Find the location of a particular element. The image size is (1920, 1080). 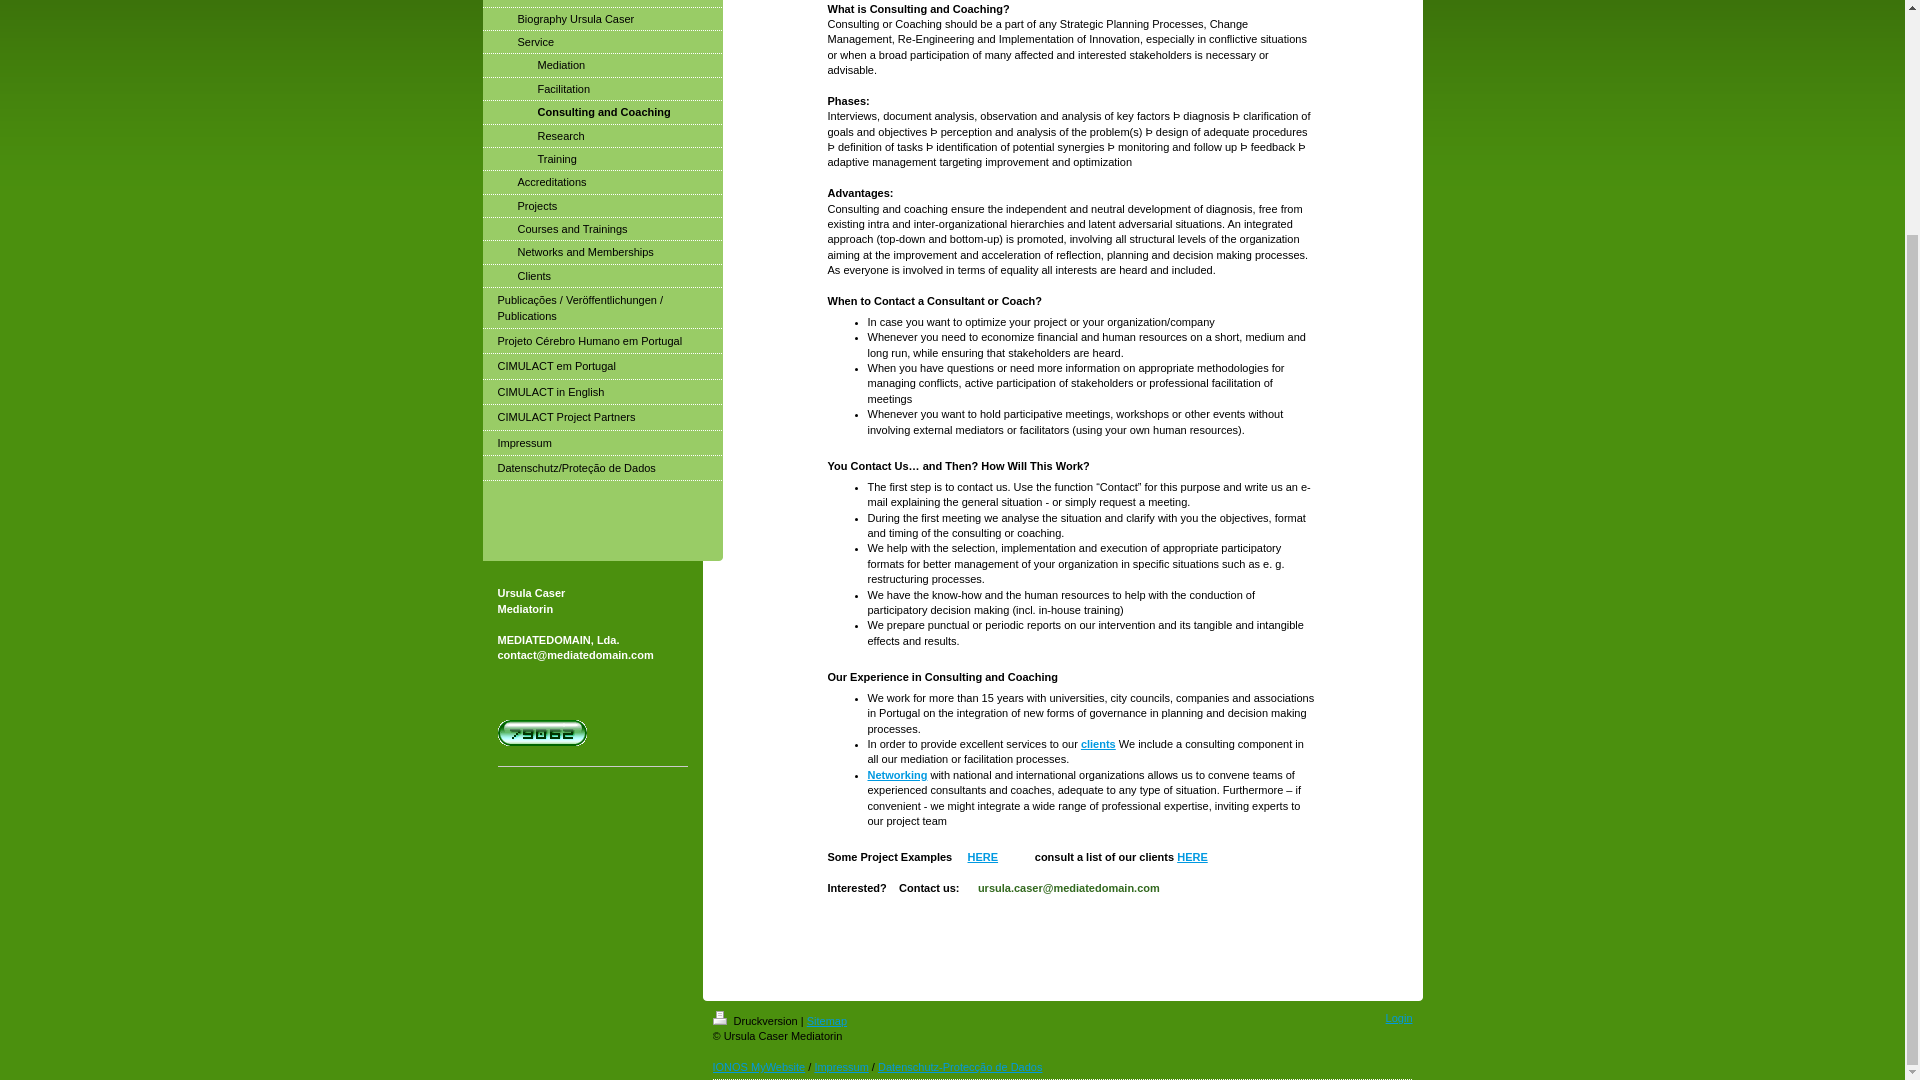

Research is located at coordinates (601, 136).